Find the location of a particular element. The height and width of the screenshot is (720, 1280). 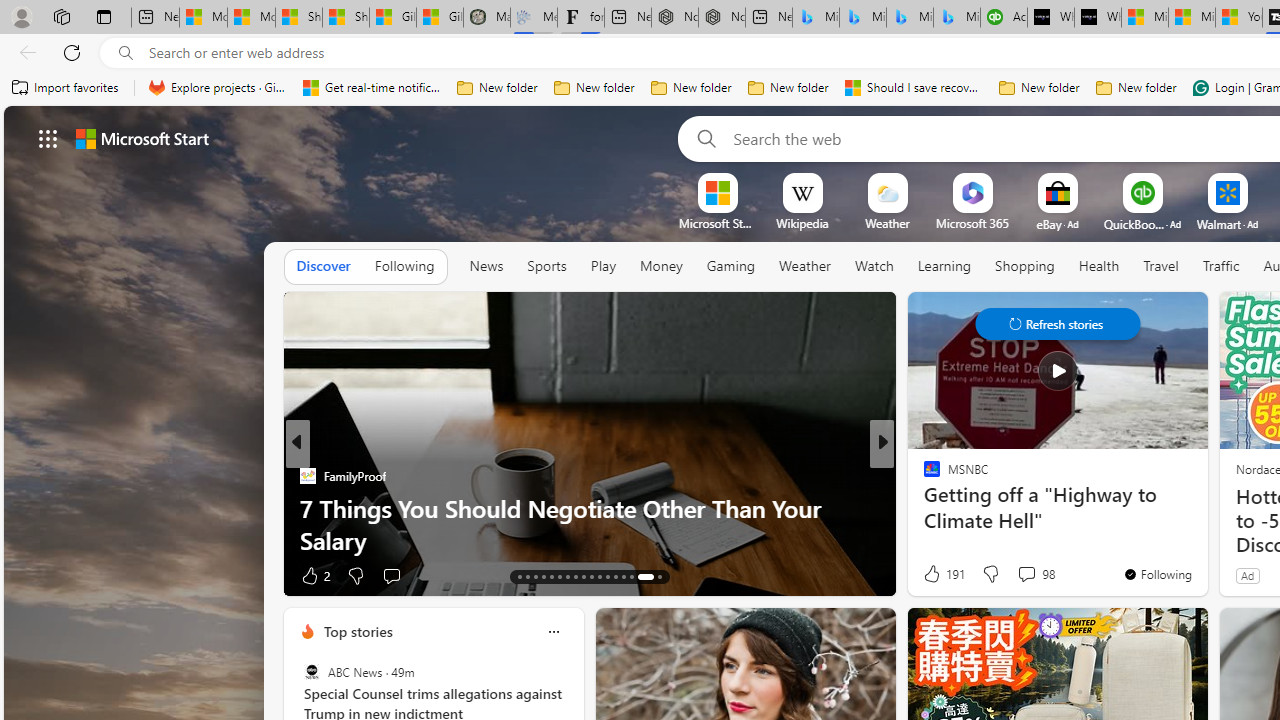

FamilyProof is located at coordinates (308, 476).